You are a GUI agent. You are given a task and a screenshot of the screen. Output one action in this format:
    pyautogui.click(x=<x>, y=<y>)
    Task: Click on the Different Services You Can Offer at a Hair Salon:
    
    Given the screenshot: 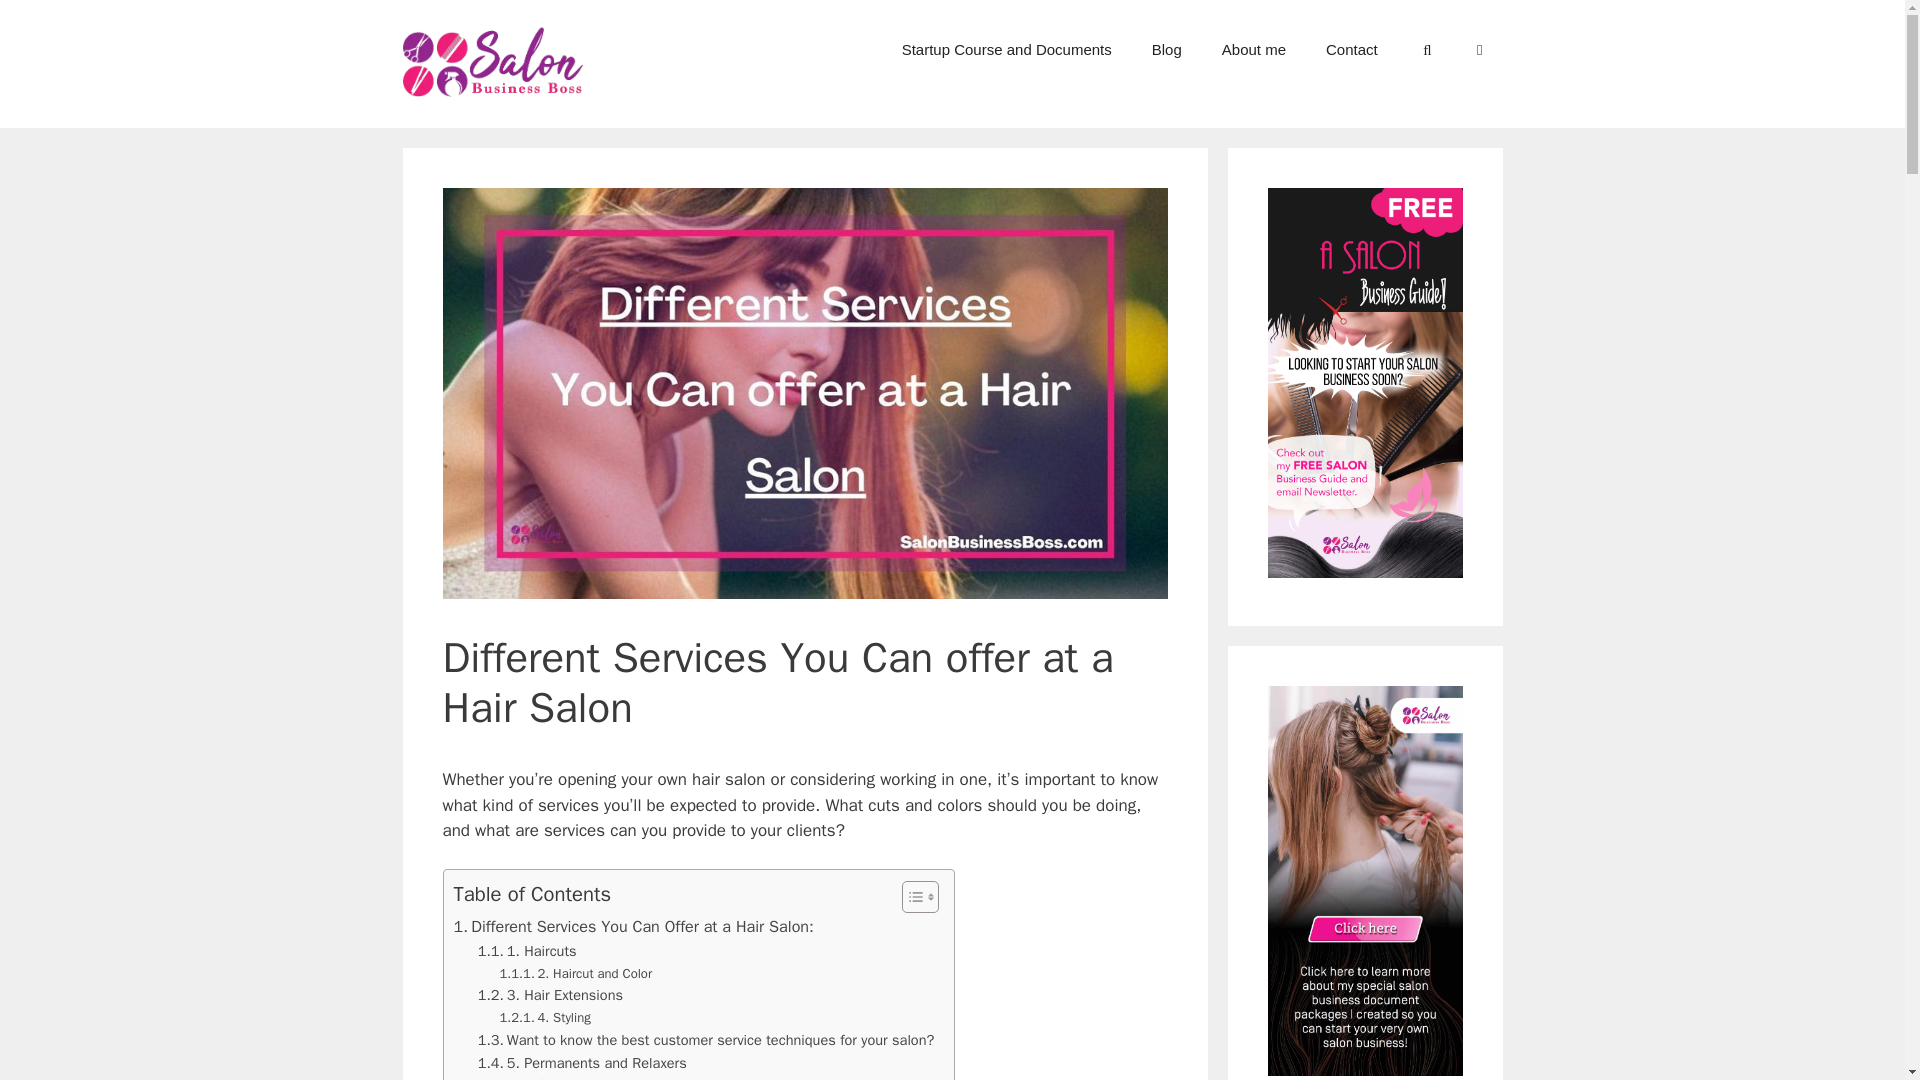 What is the action you would take?
    pyautogui.click(x=634, y=926)
    